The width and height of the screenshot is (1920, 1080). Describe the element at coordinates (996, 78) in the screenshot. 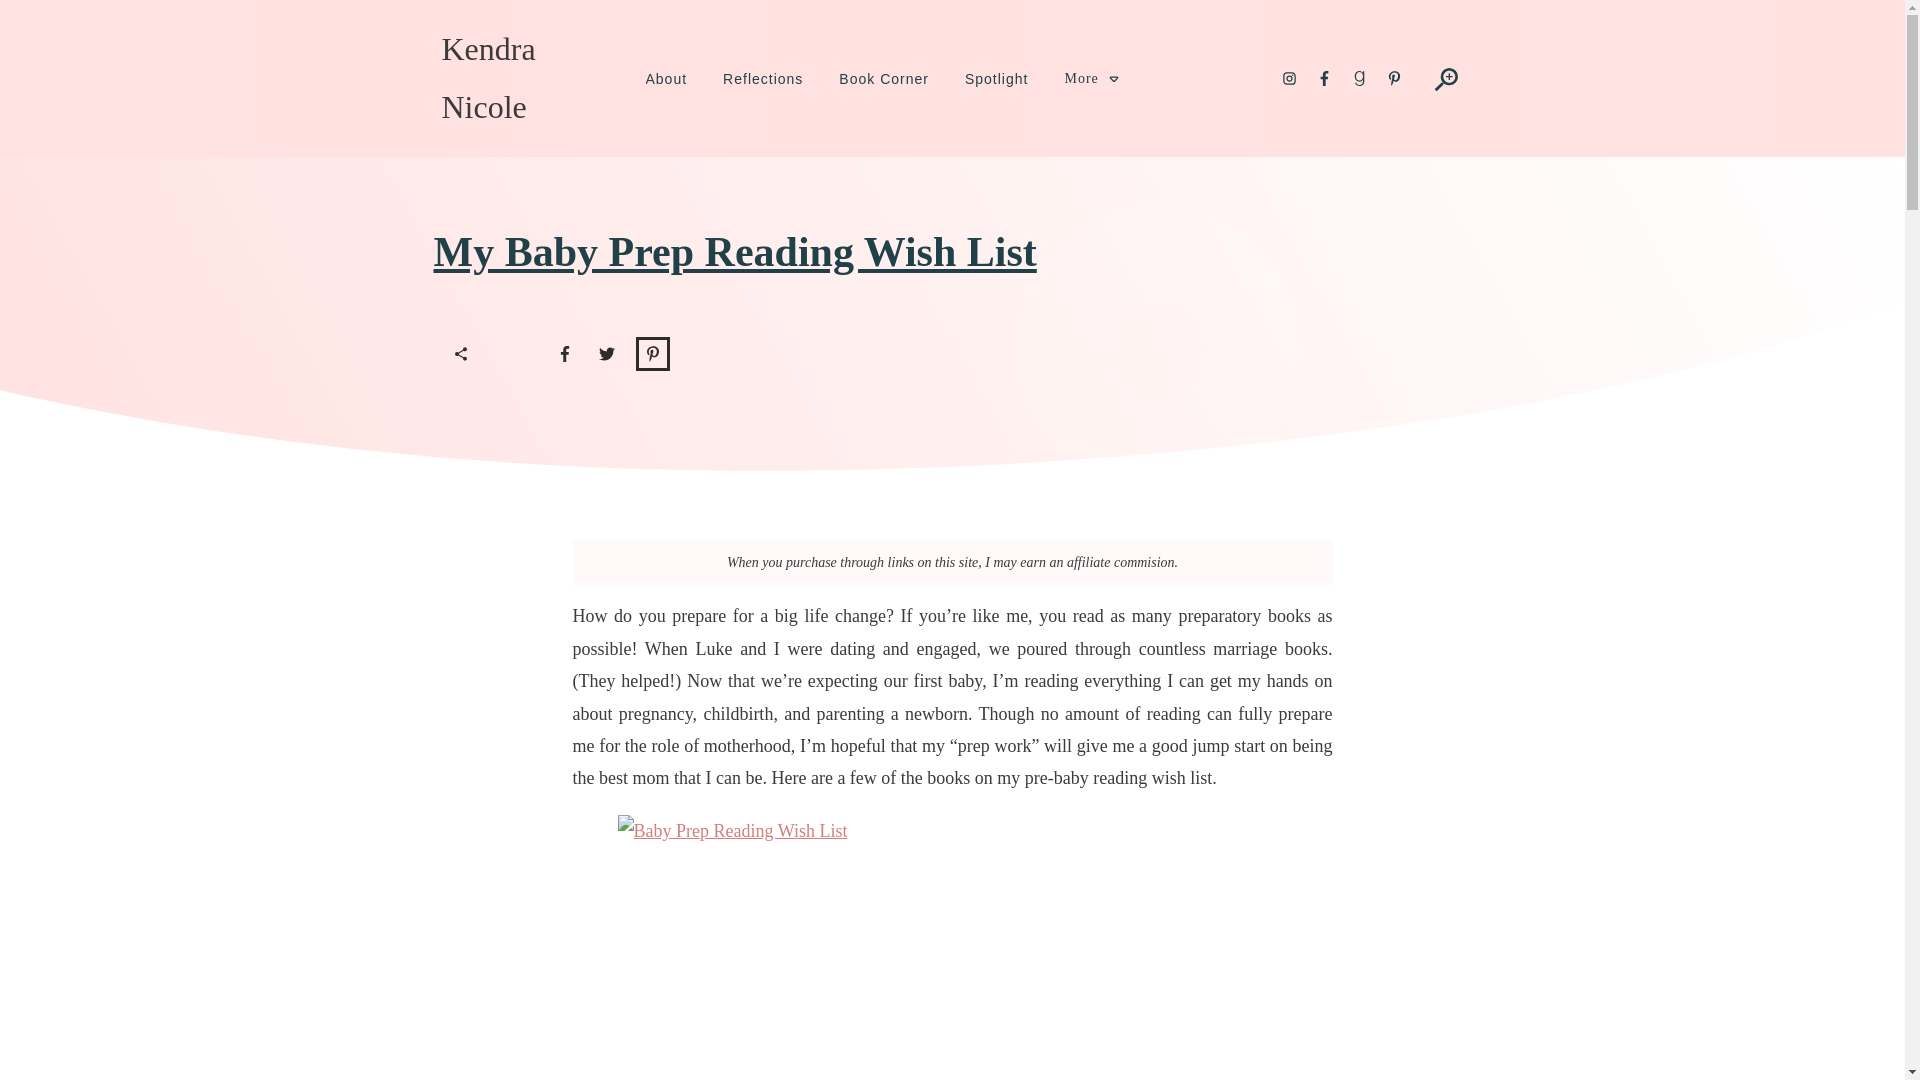

I see `Spotlight` at that location.